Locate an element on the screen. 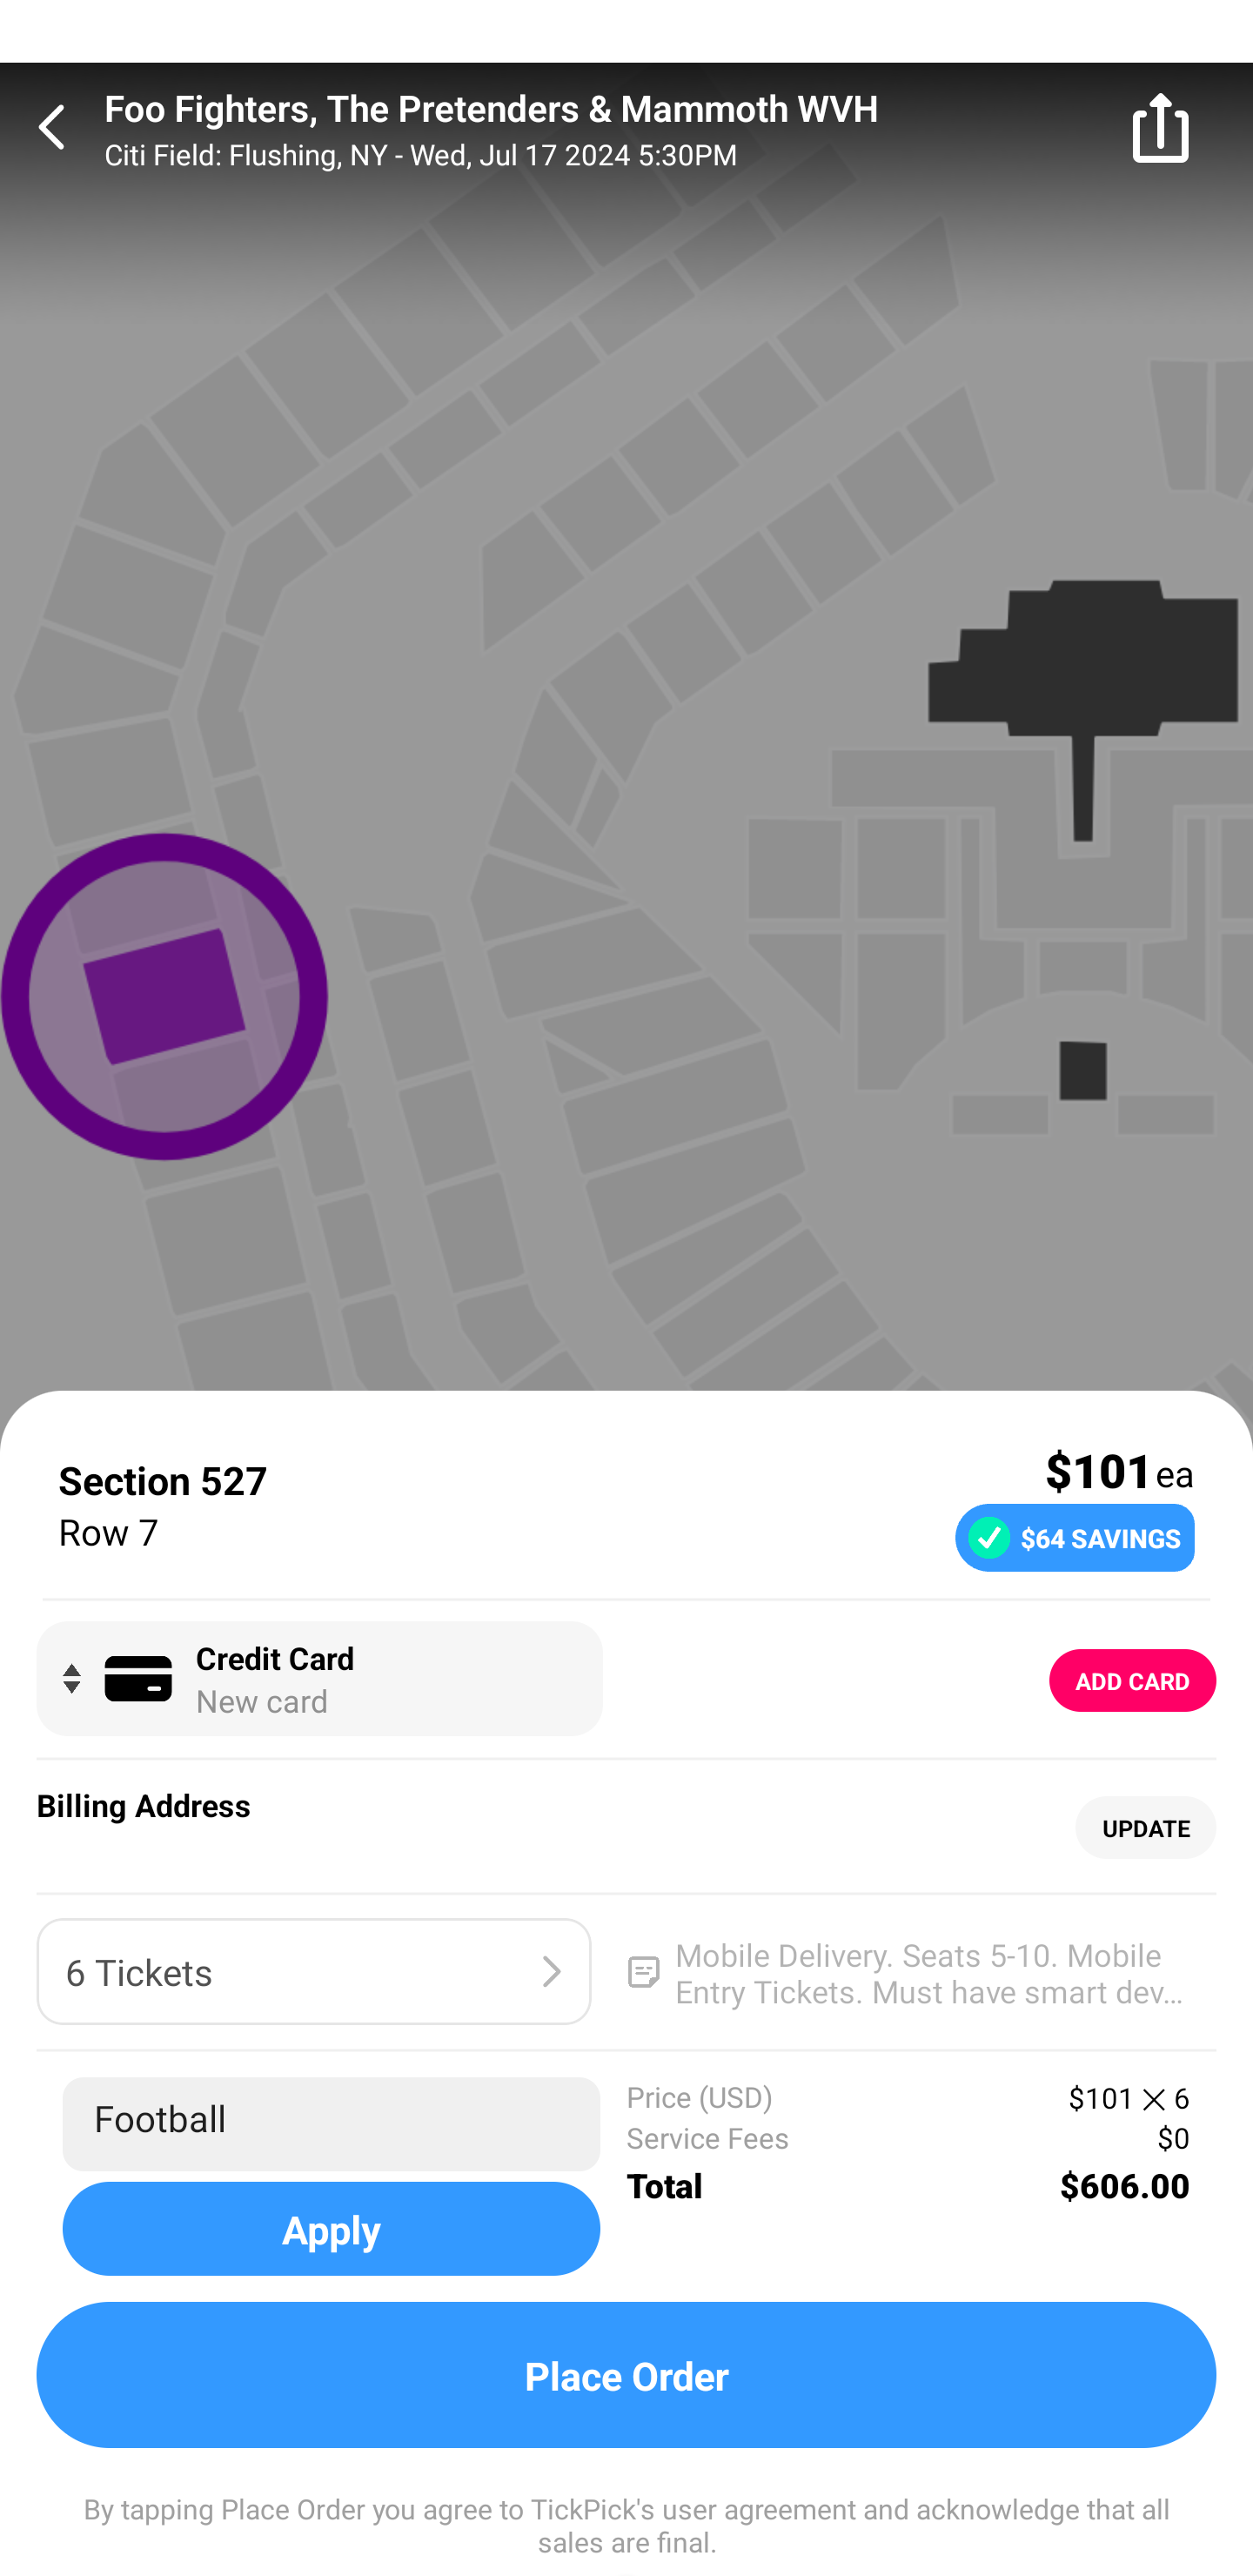  ADD CARD is located at coordinates (1133, 1680).